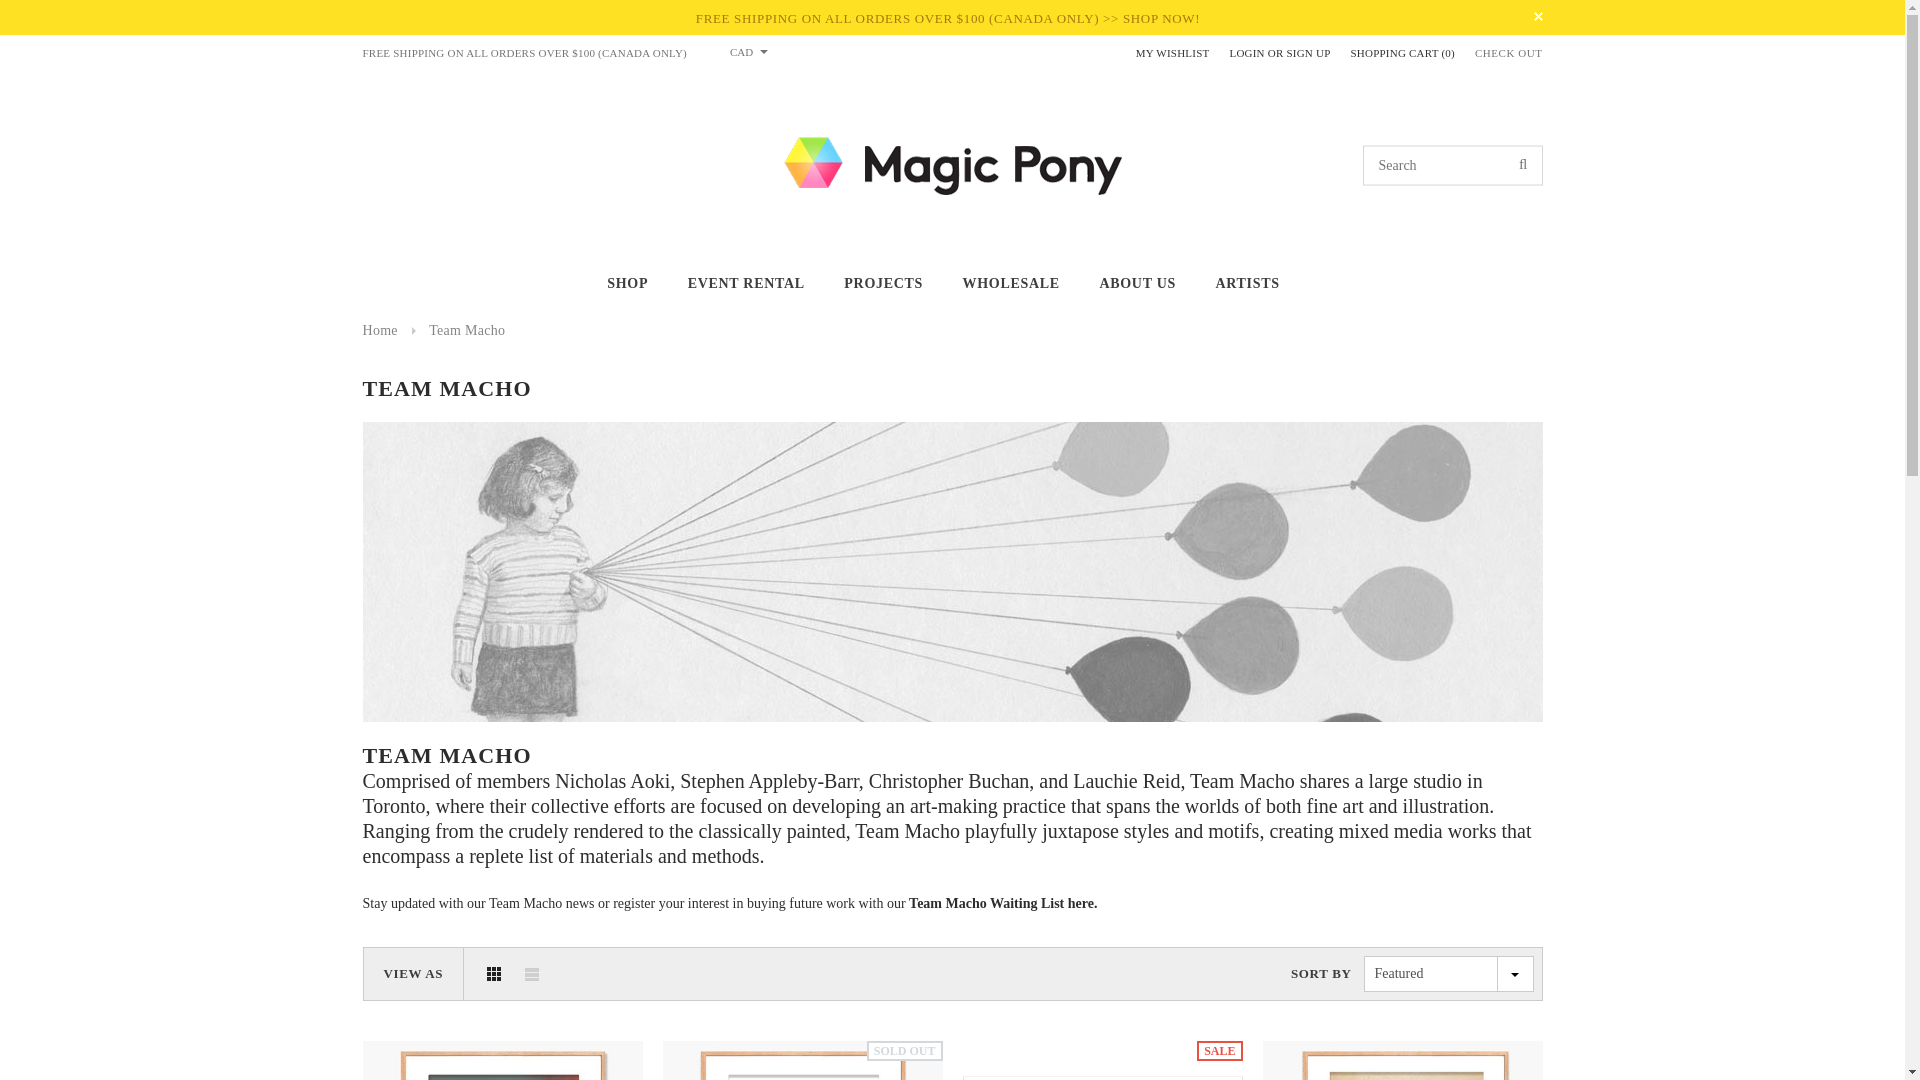 The width and height of the screenshot is (1920, 1080). Describe the element at coordinates (494, 973) in the screenshot. I see `Grid view` at that location.